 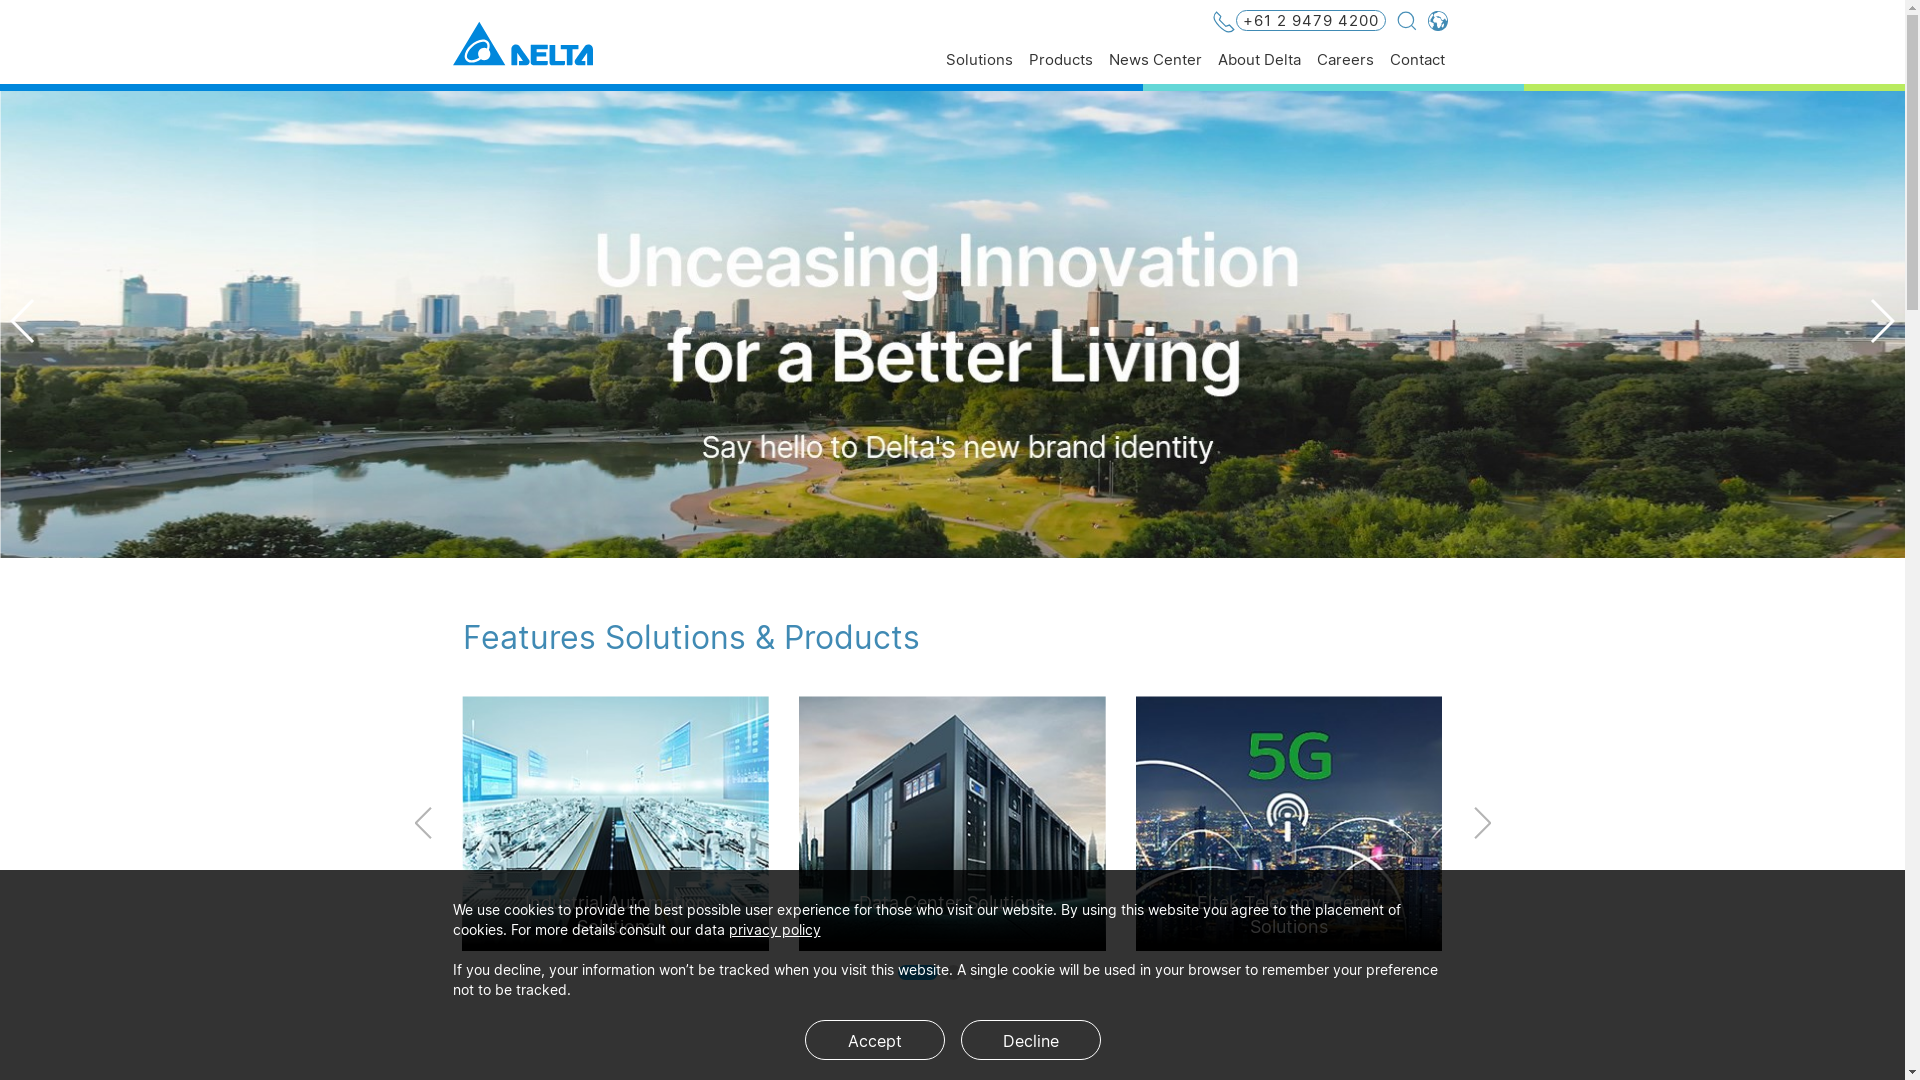 I want to click on privacy policy, so click(x=774, y=930).